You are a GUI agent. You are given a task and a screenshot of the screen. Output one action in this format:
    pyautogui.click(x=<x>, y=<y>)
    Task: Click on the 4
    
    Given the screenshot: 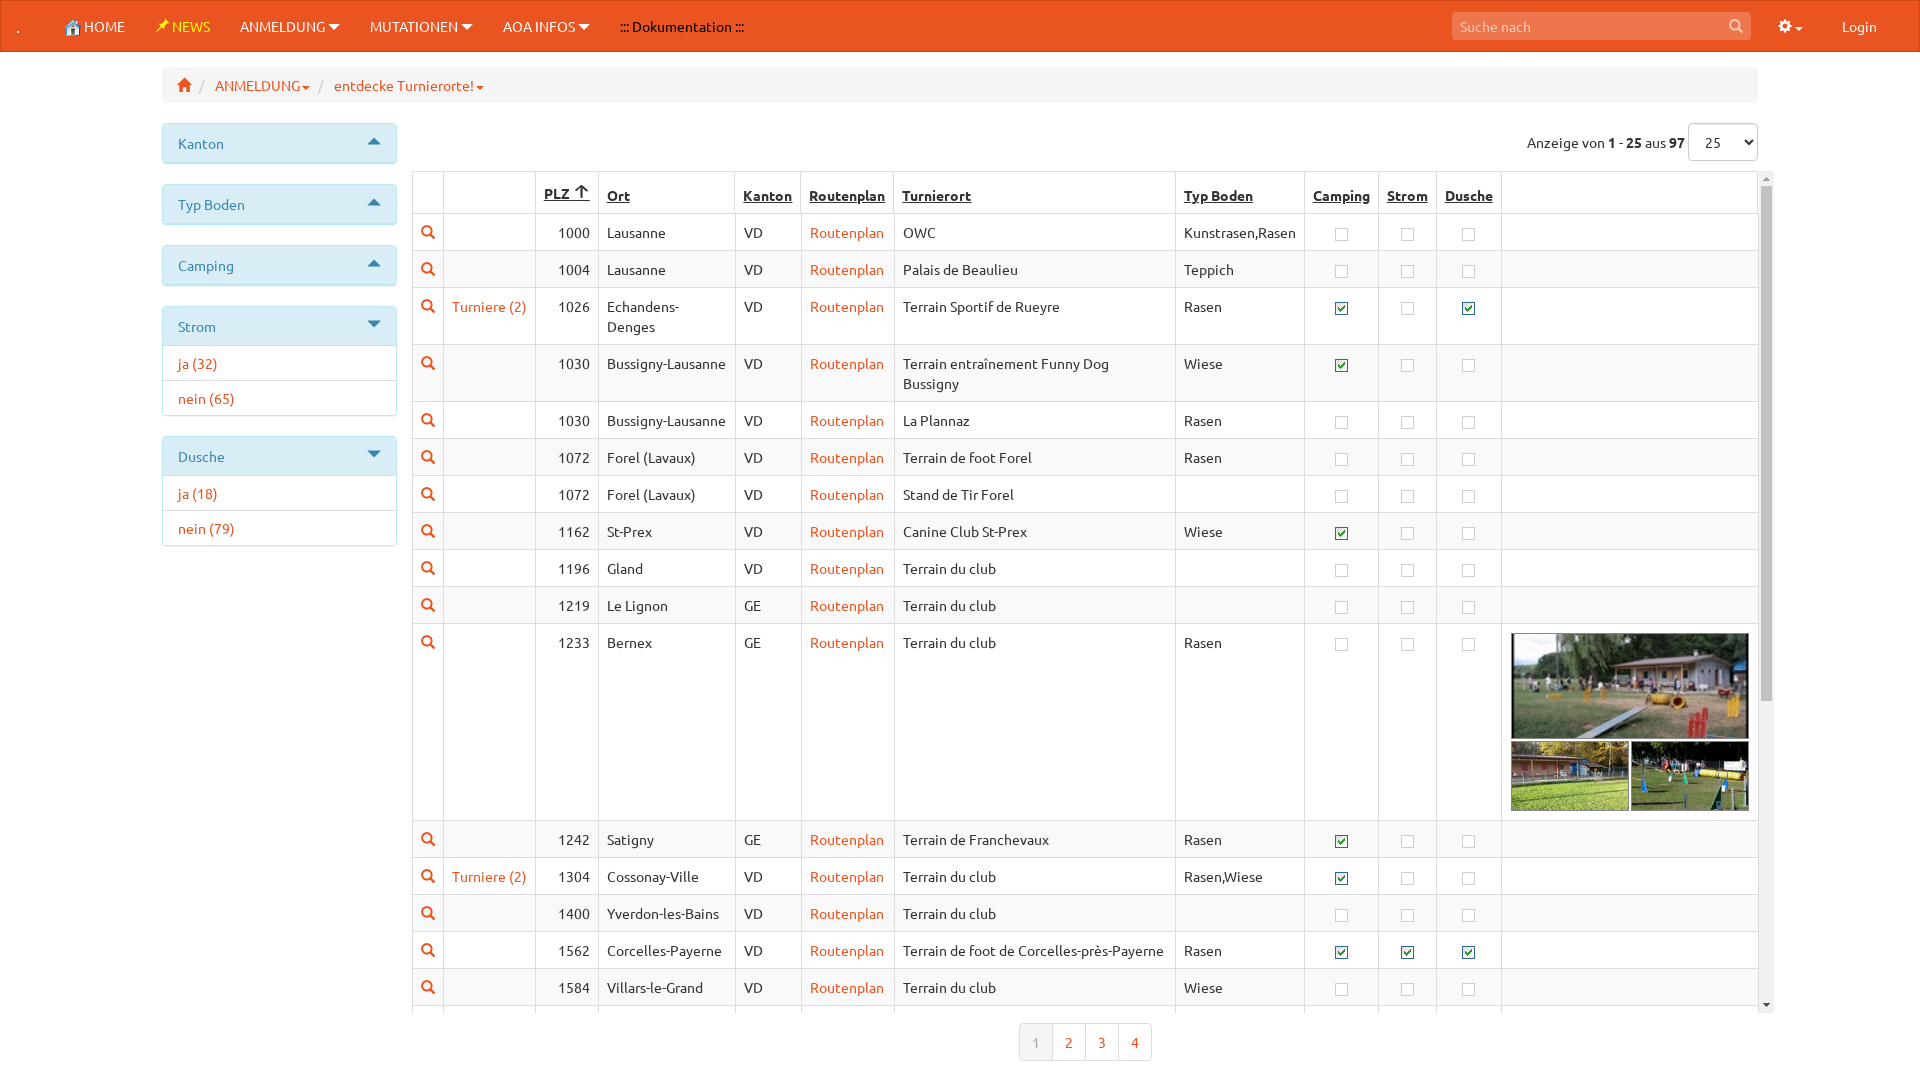 What is the action you would take?
    pyautogui.click(x=1135, y=1042)
    